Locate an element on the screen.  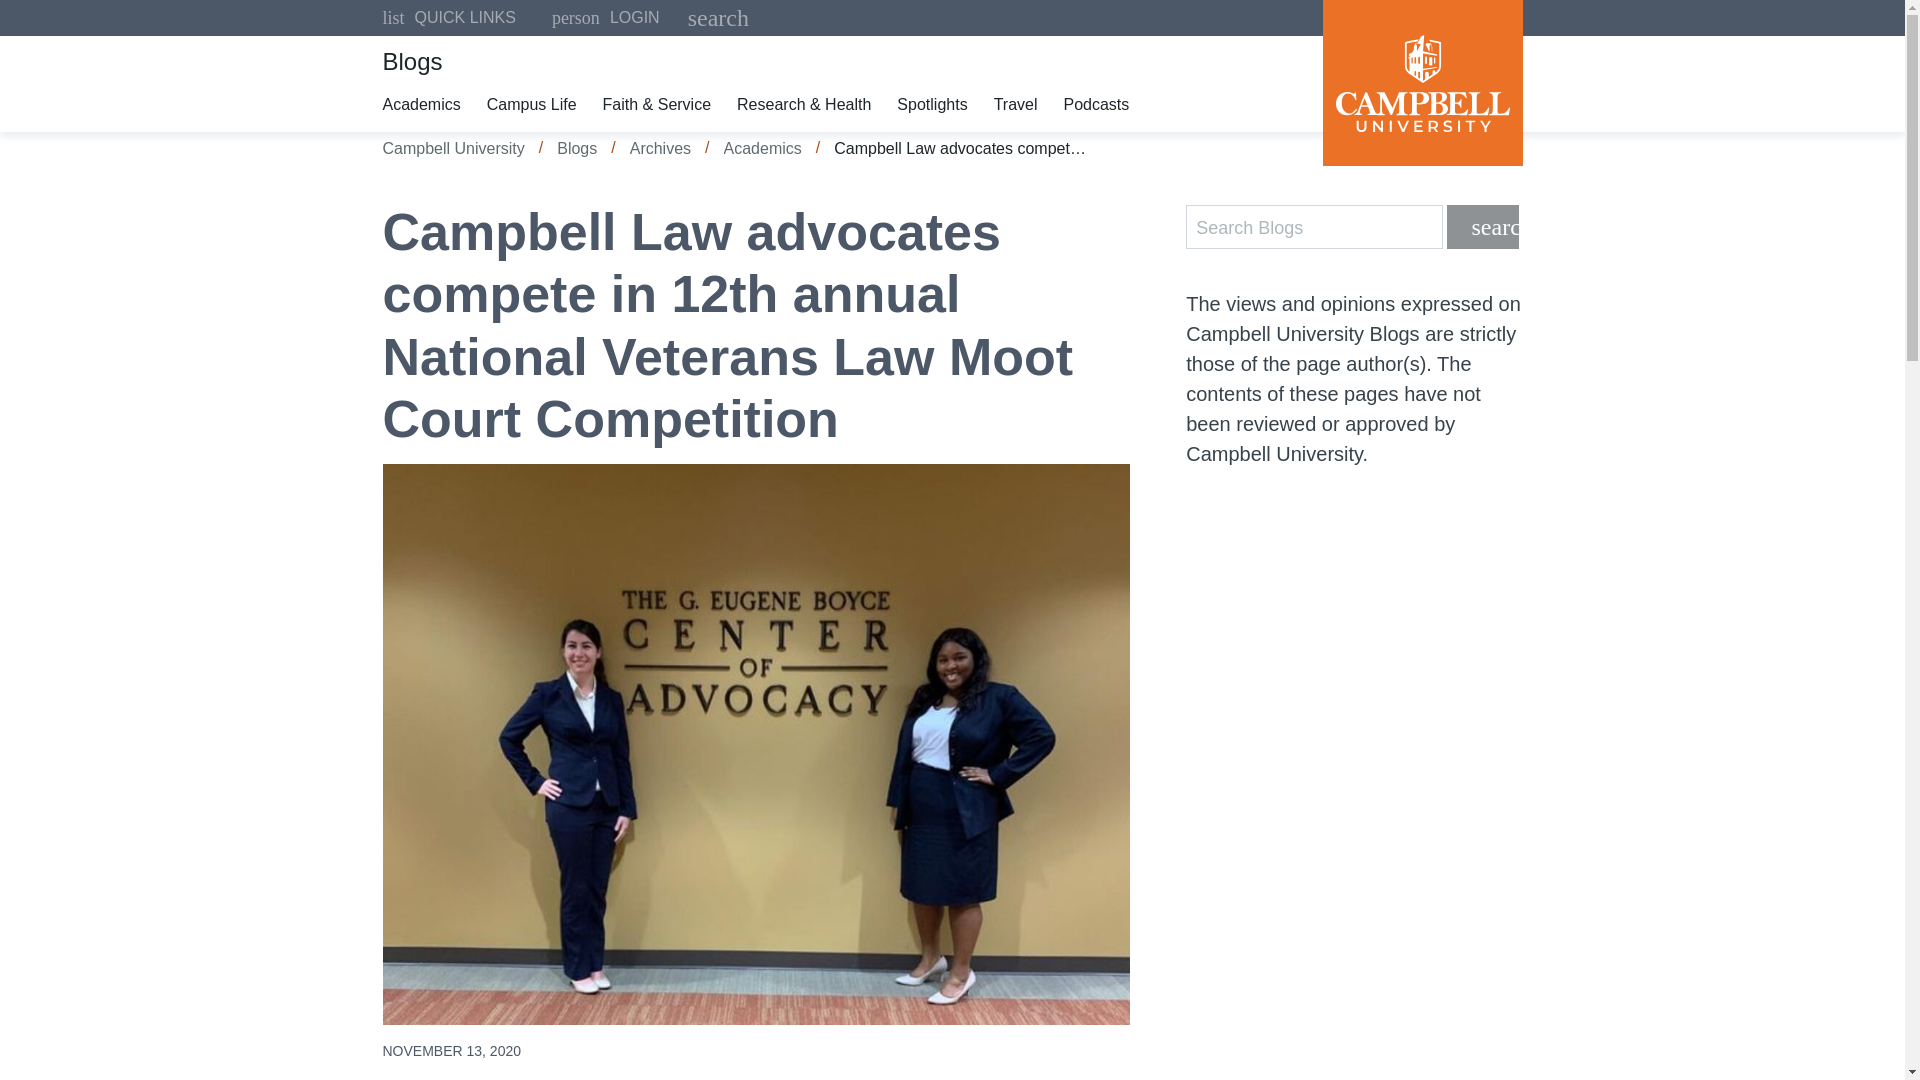
Archives is located at coordinates (453, 148).